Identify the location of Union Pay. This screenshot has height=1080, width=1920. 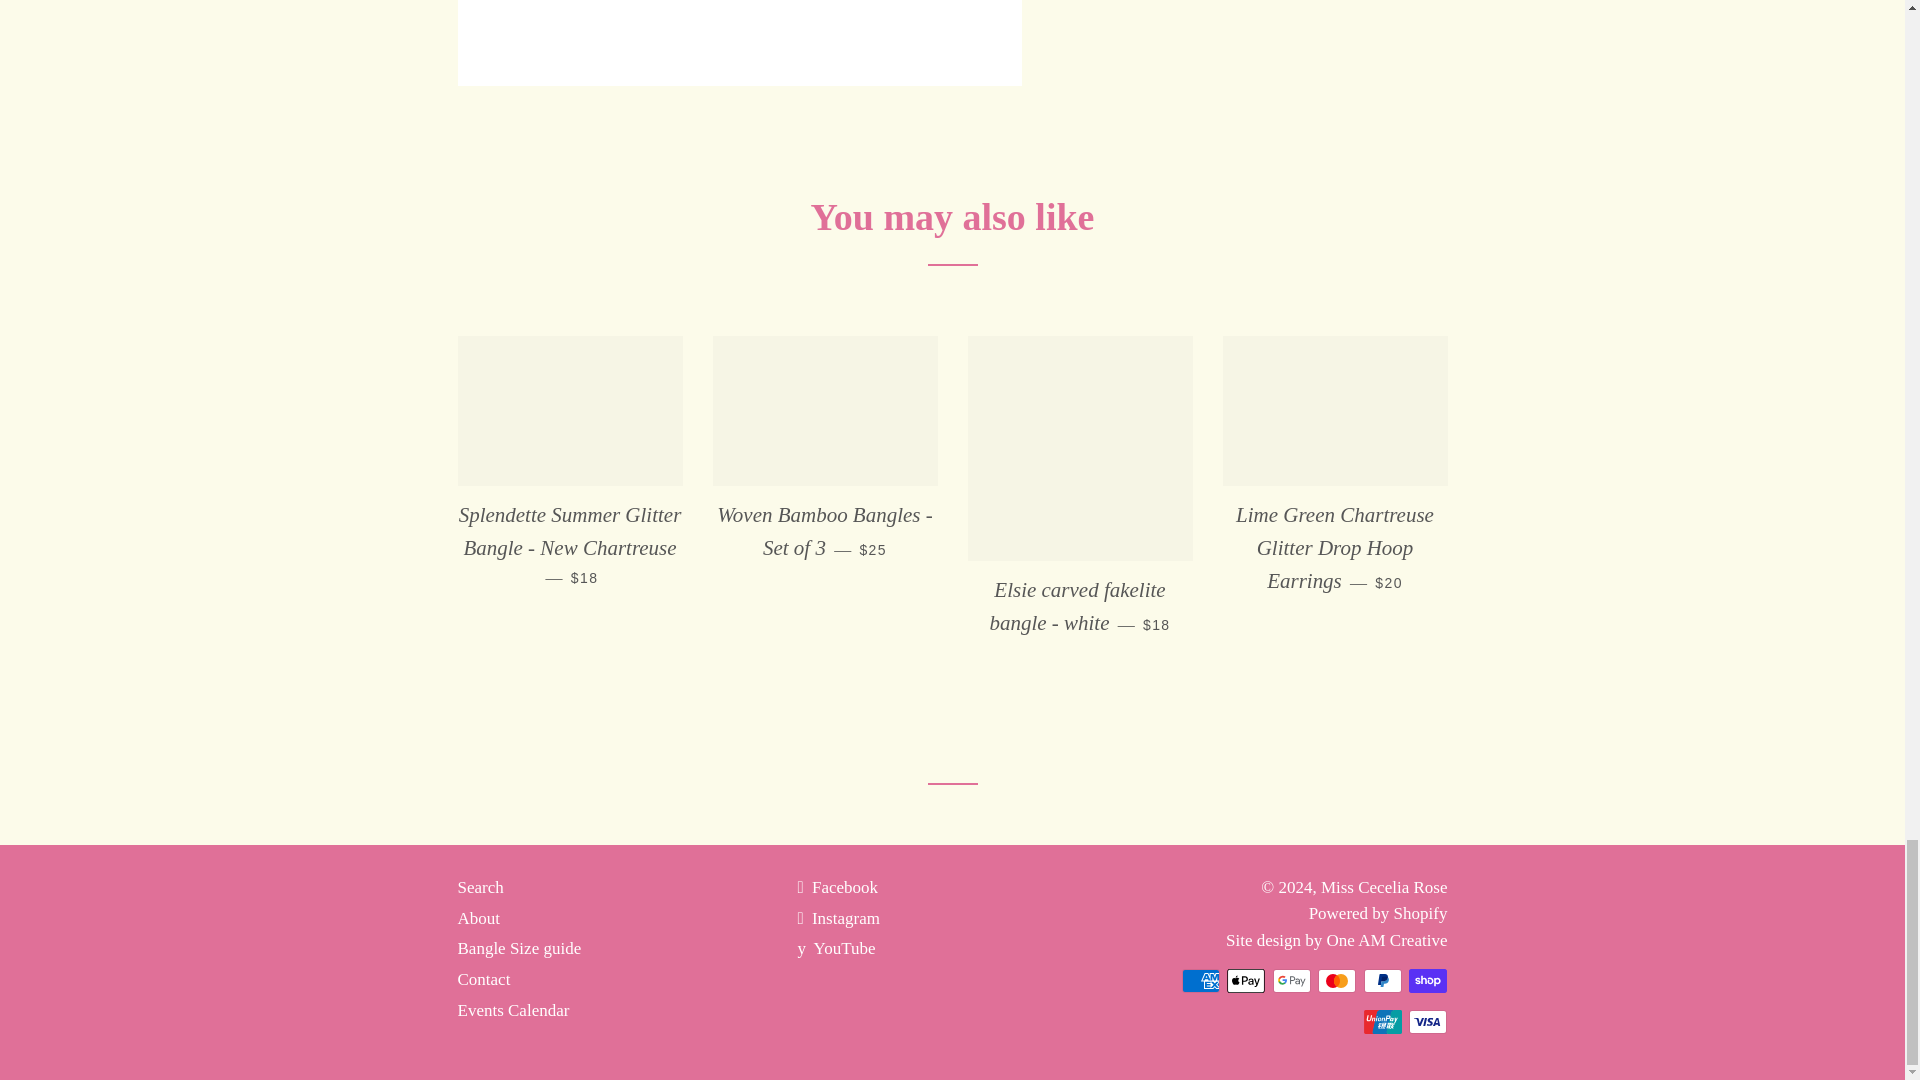
(1382, 1021).